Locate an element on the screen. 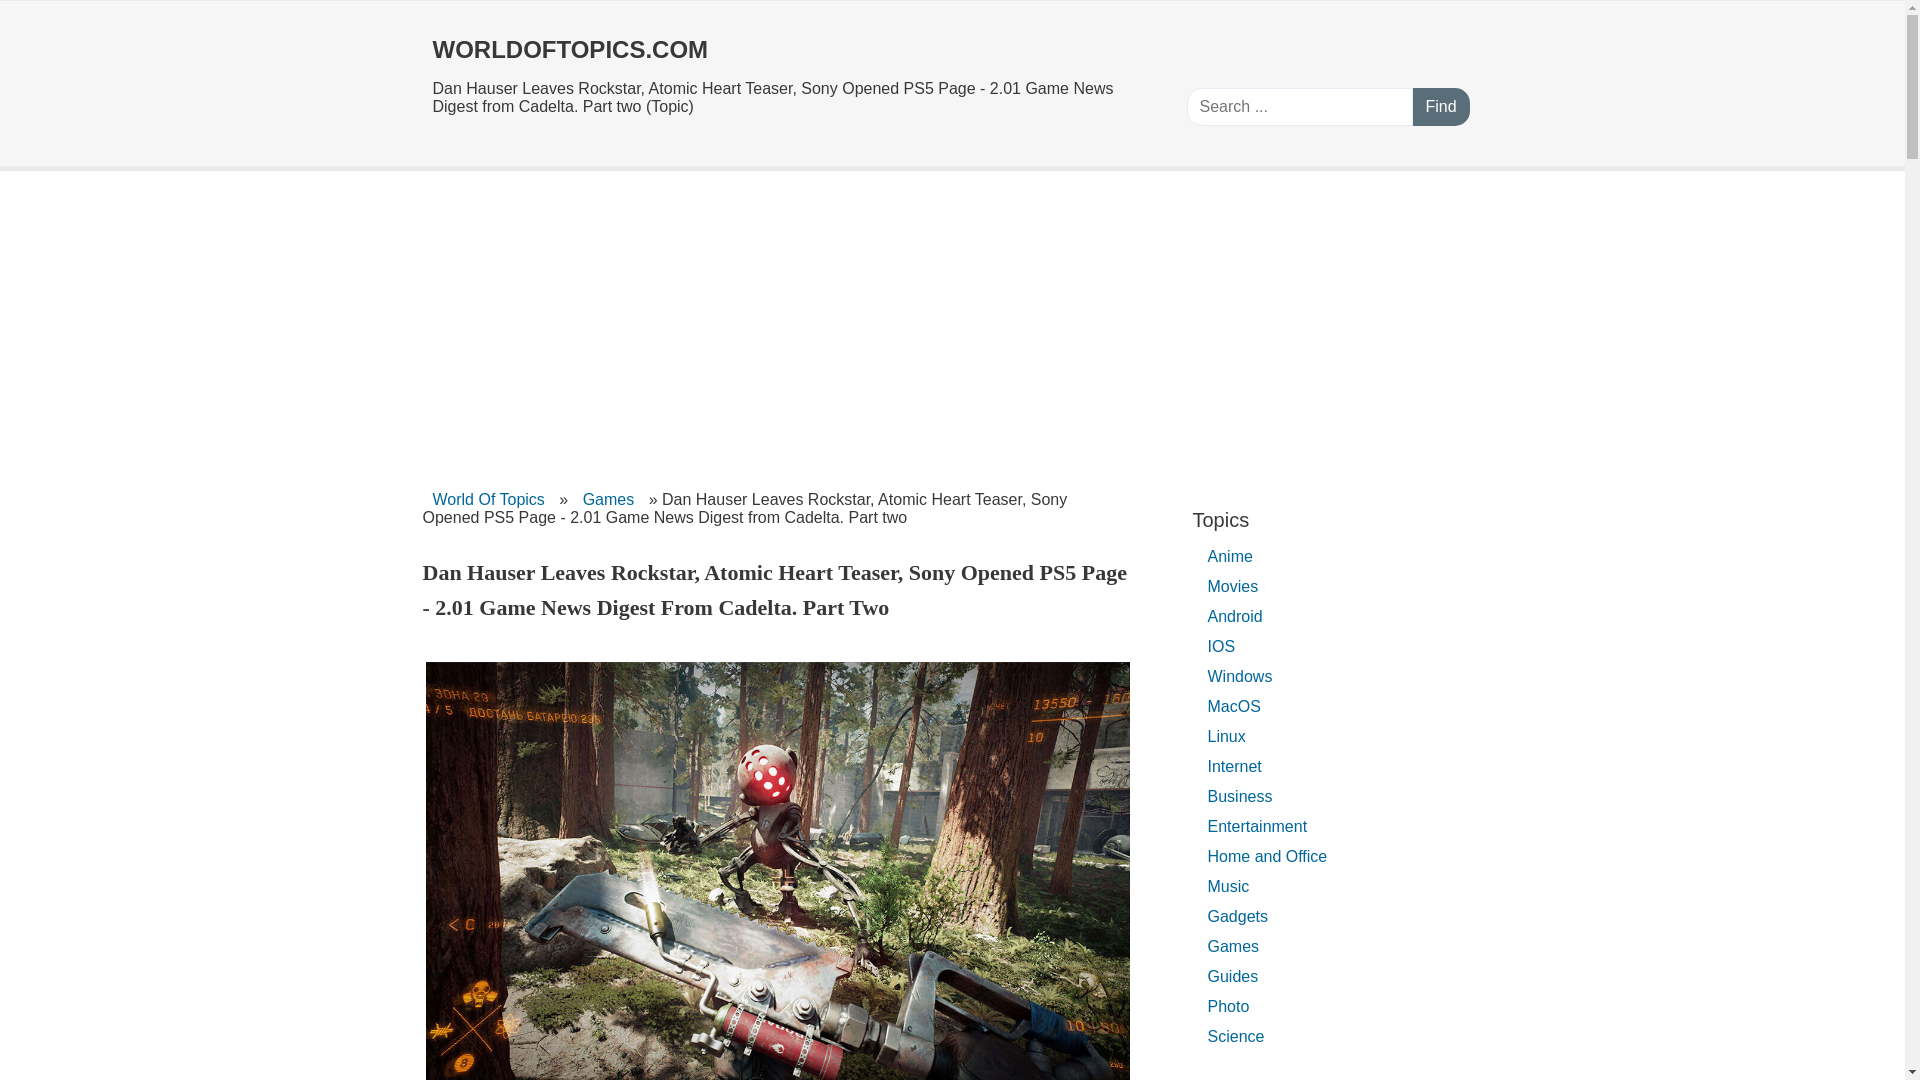 This screenshot has height=1080, width=1920. Music is located at coordinates (1228, 886).